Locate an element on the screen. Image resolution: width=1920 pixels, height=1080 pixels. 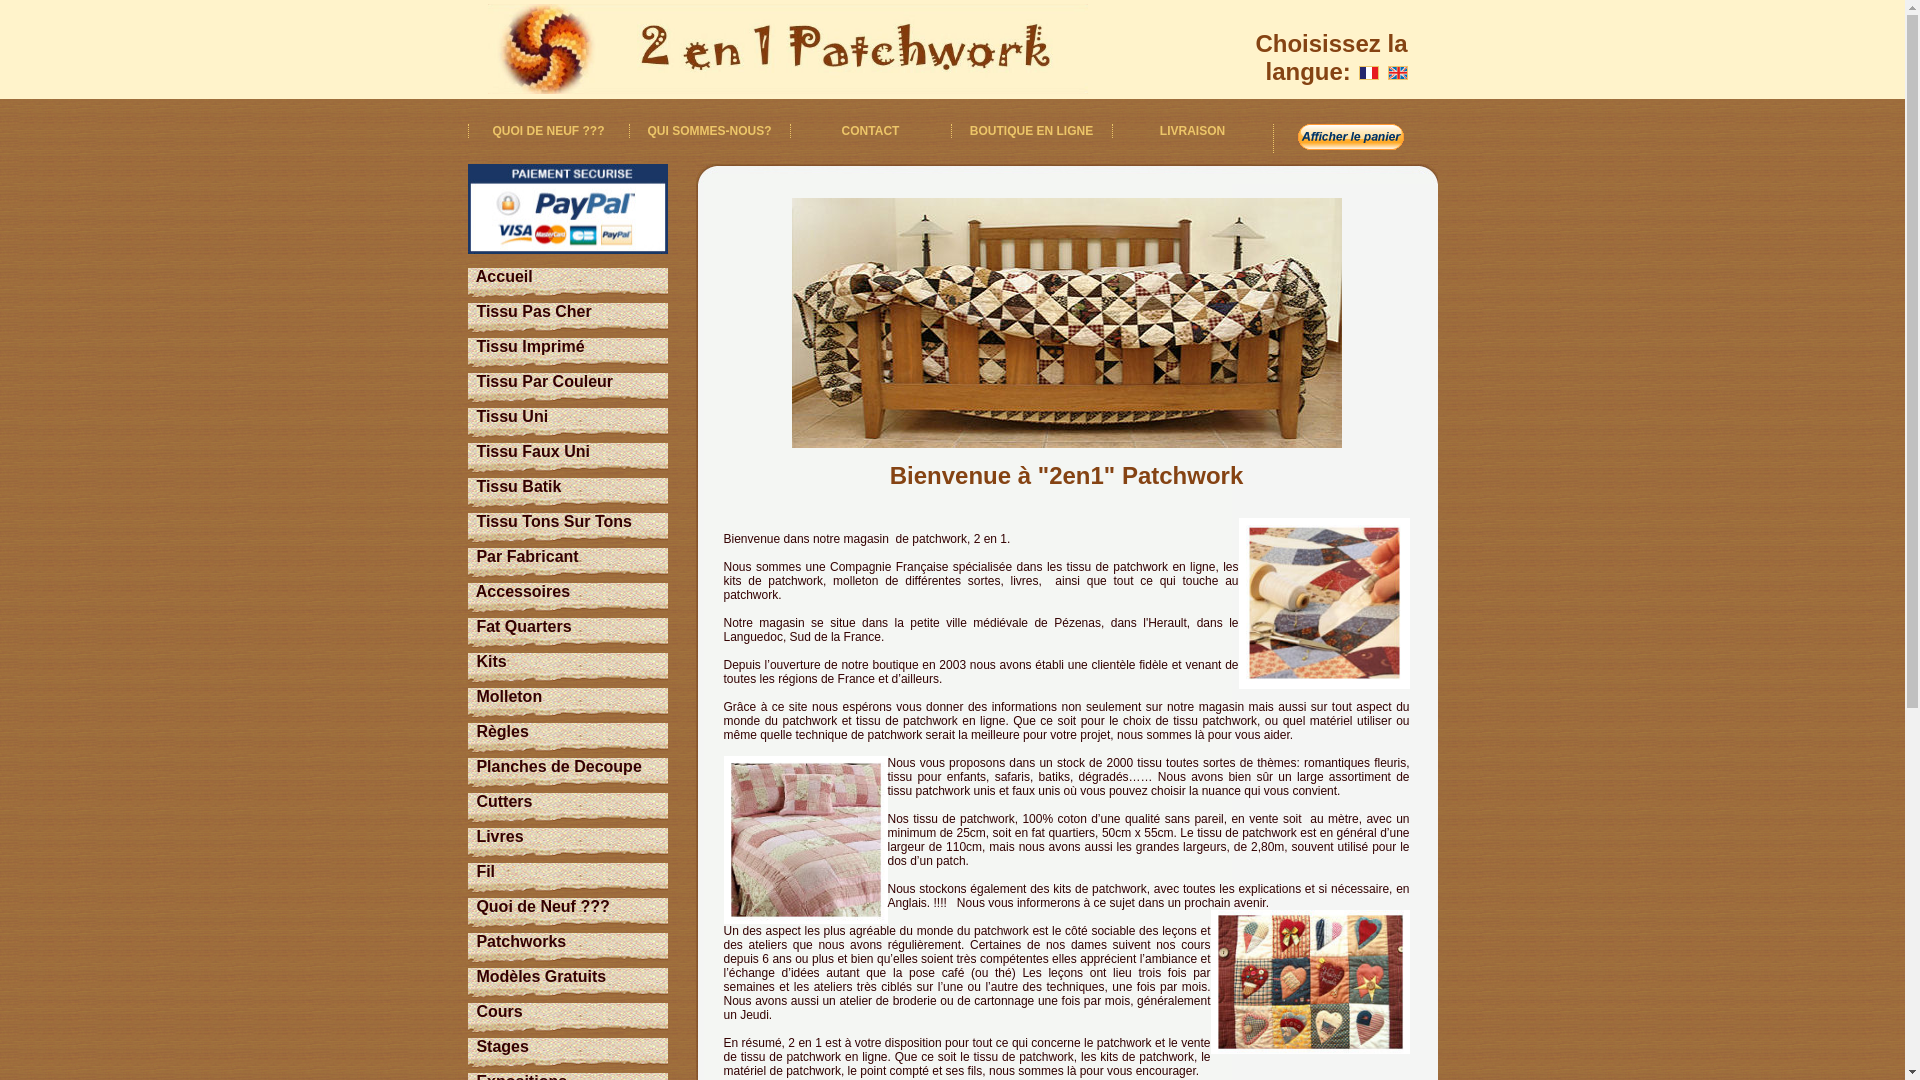
  Planches de Decoupe is located at coordinates (555, 766).